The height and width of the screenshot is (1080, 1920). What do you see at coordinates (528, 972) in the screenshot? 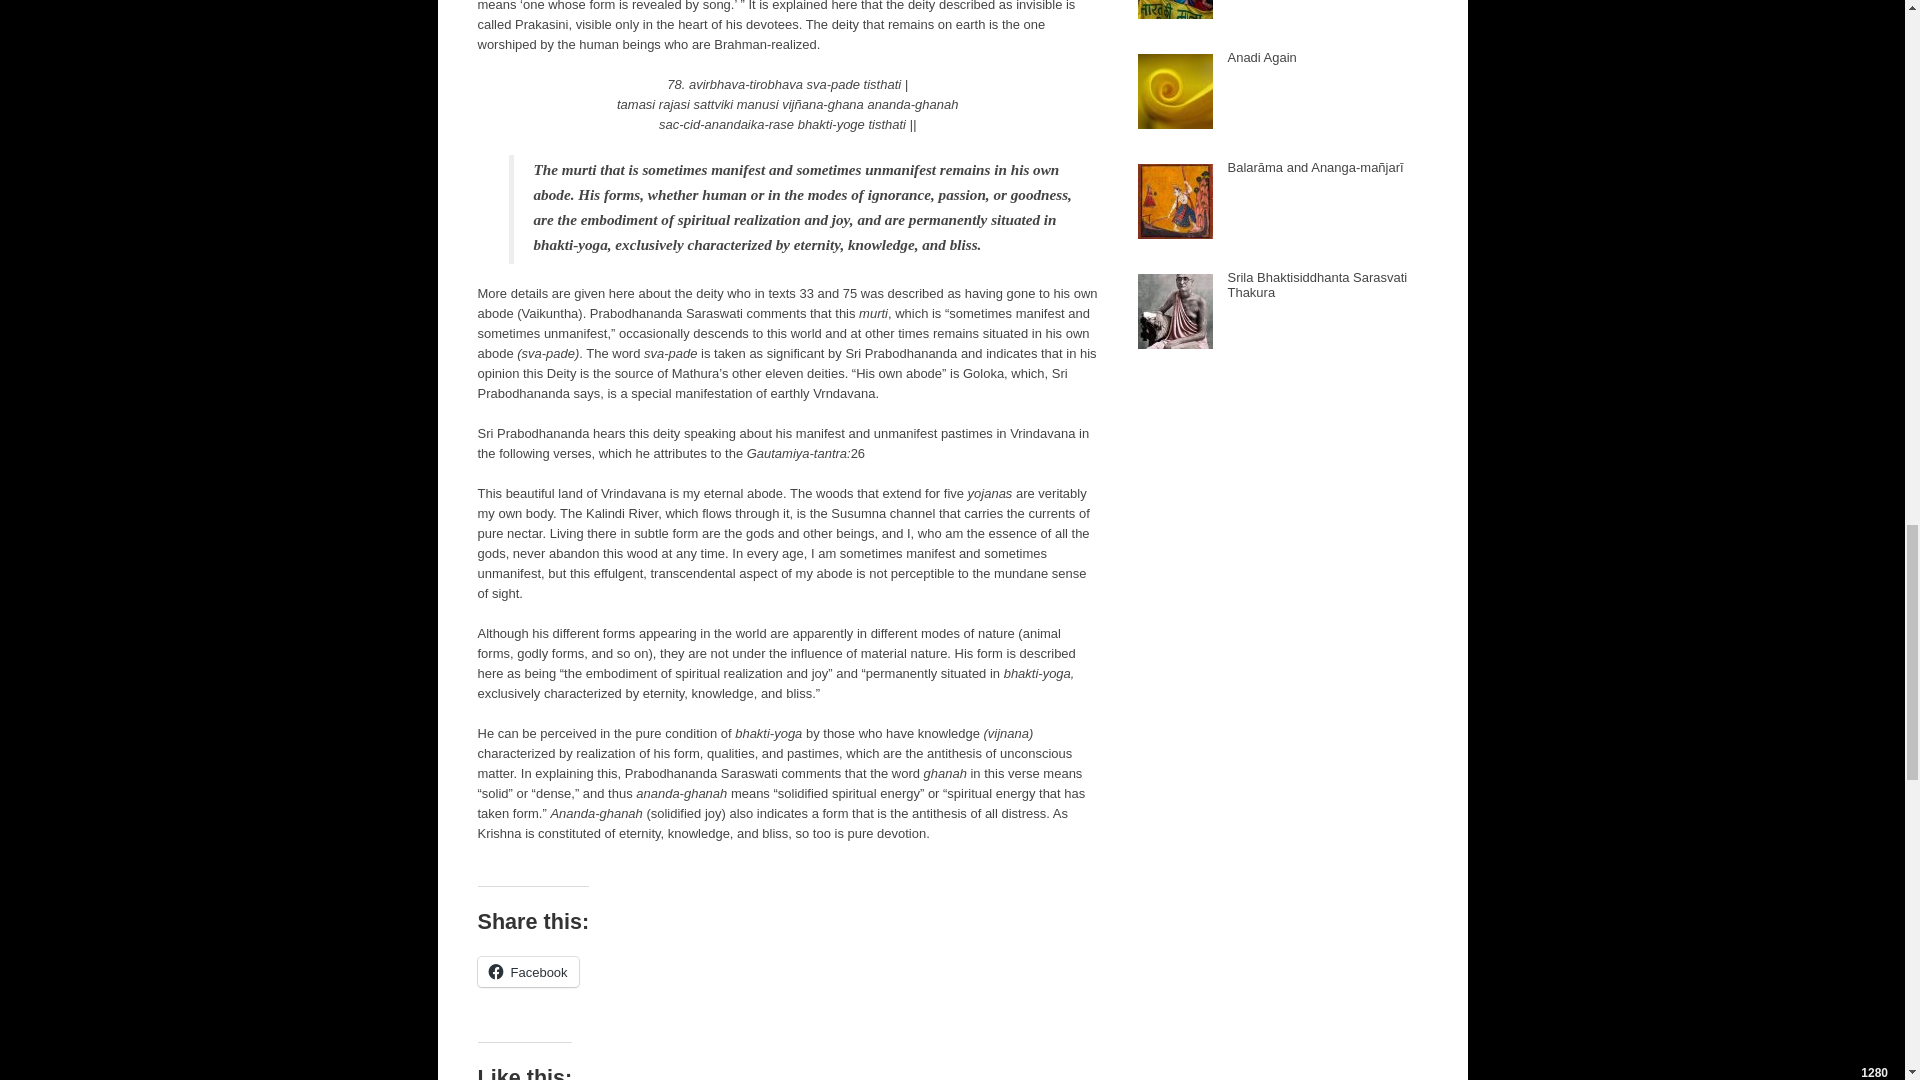
I see `Facebook` at bounding box center [528, 972].